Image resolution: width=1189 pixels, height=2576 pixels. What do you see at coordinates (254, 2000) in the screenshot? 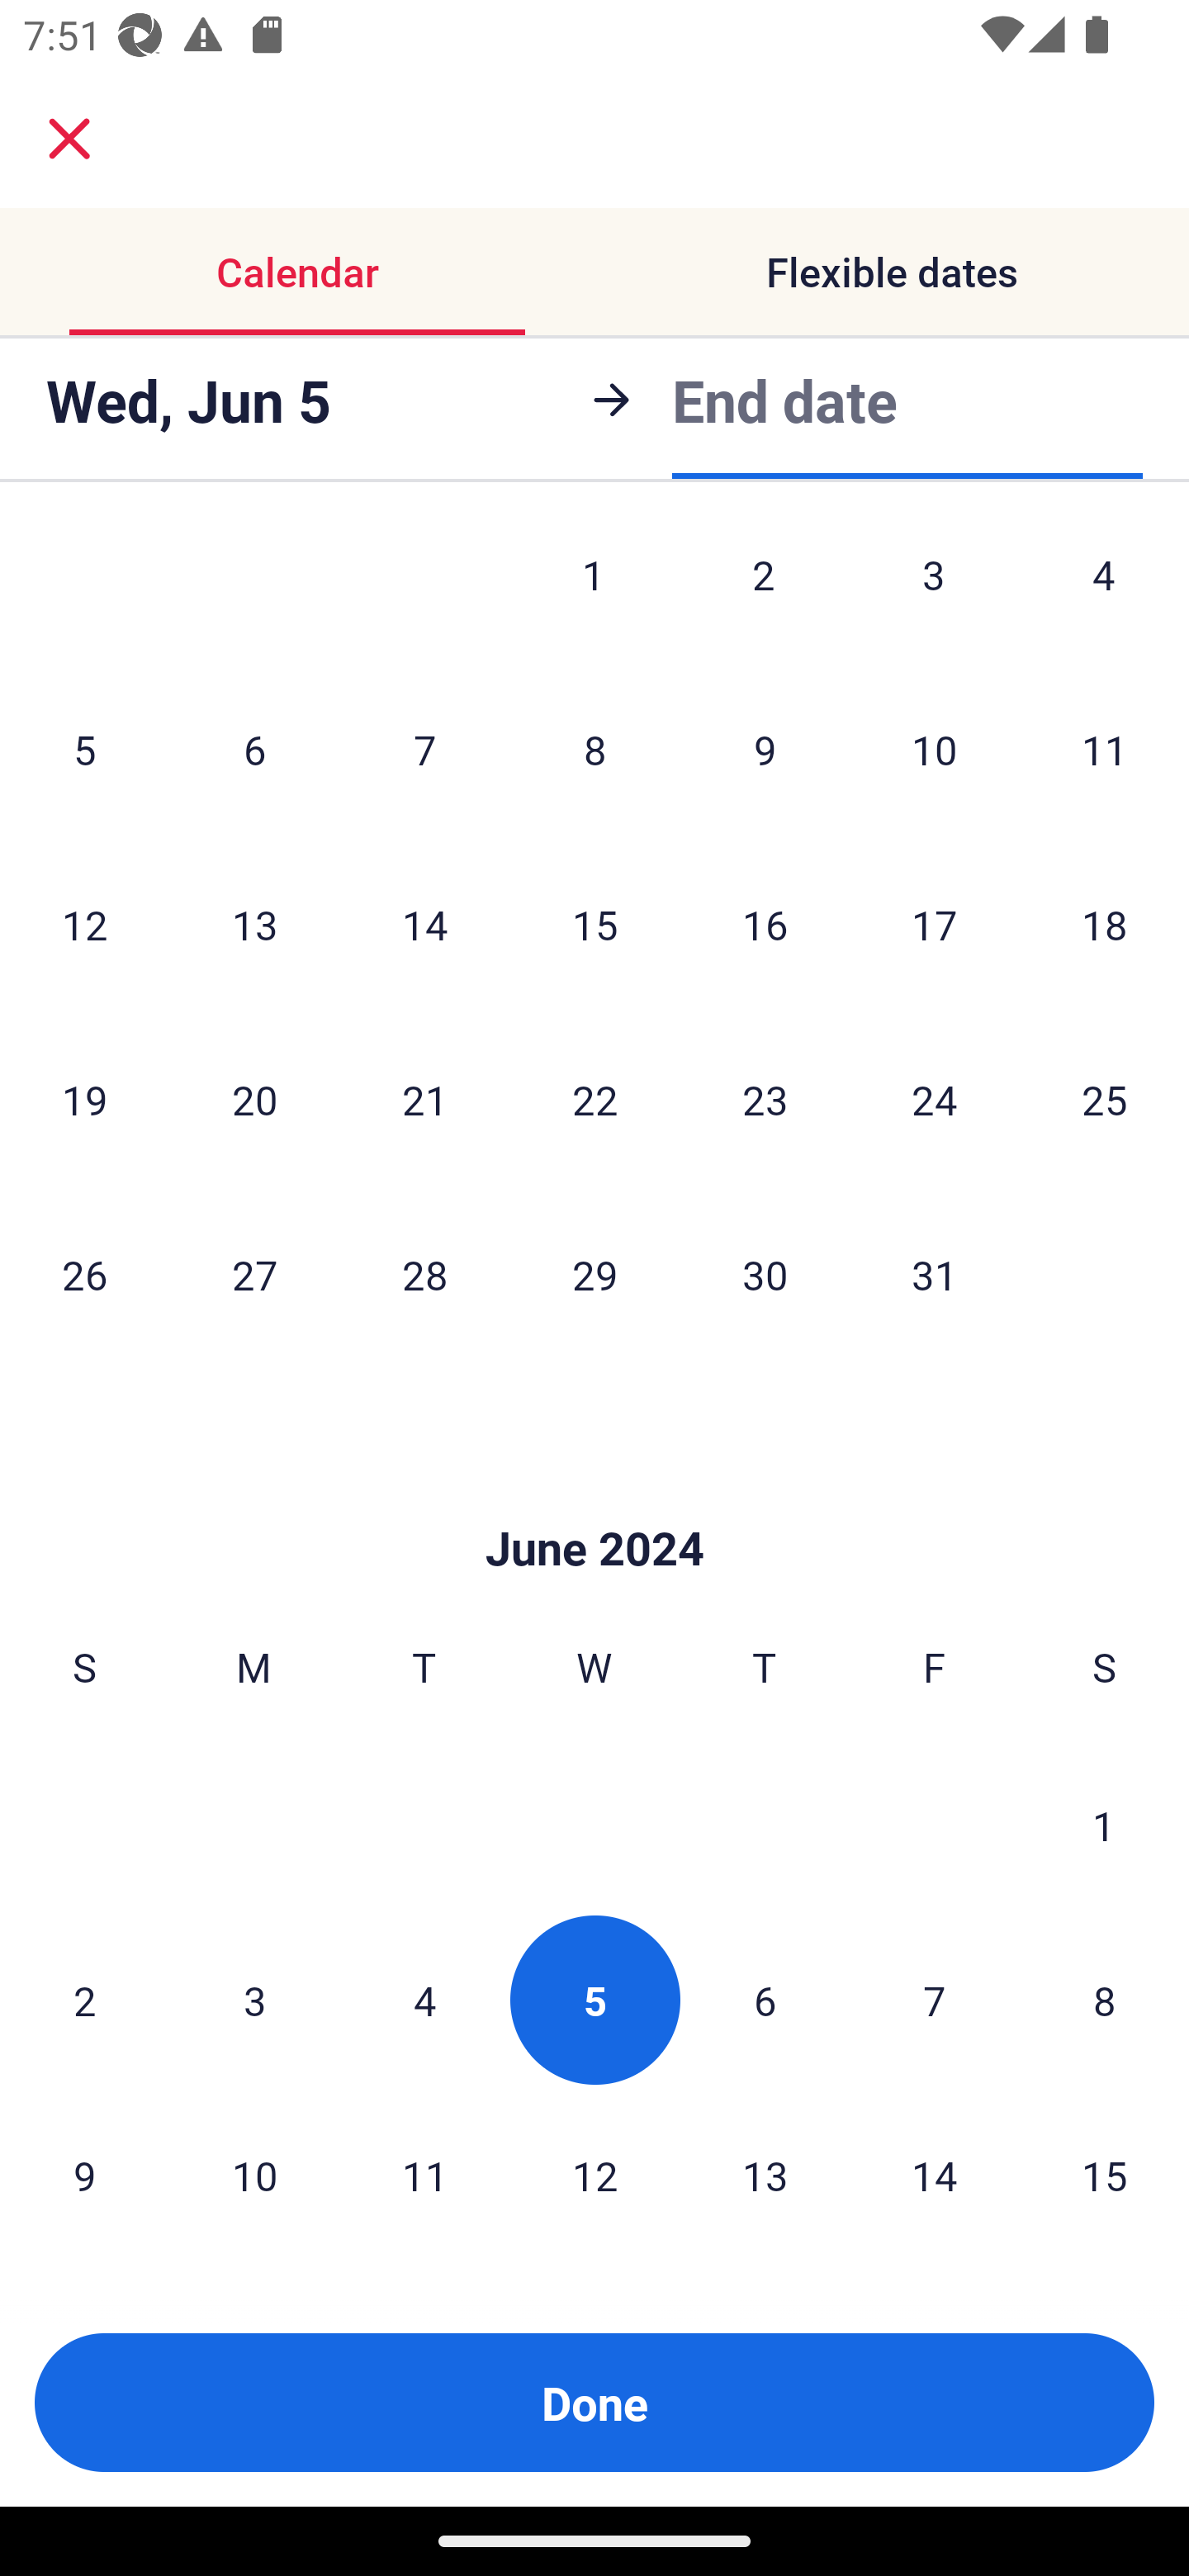
I see `3 Monday, June 3, 2024` at bounding box center [254, 2000].